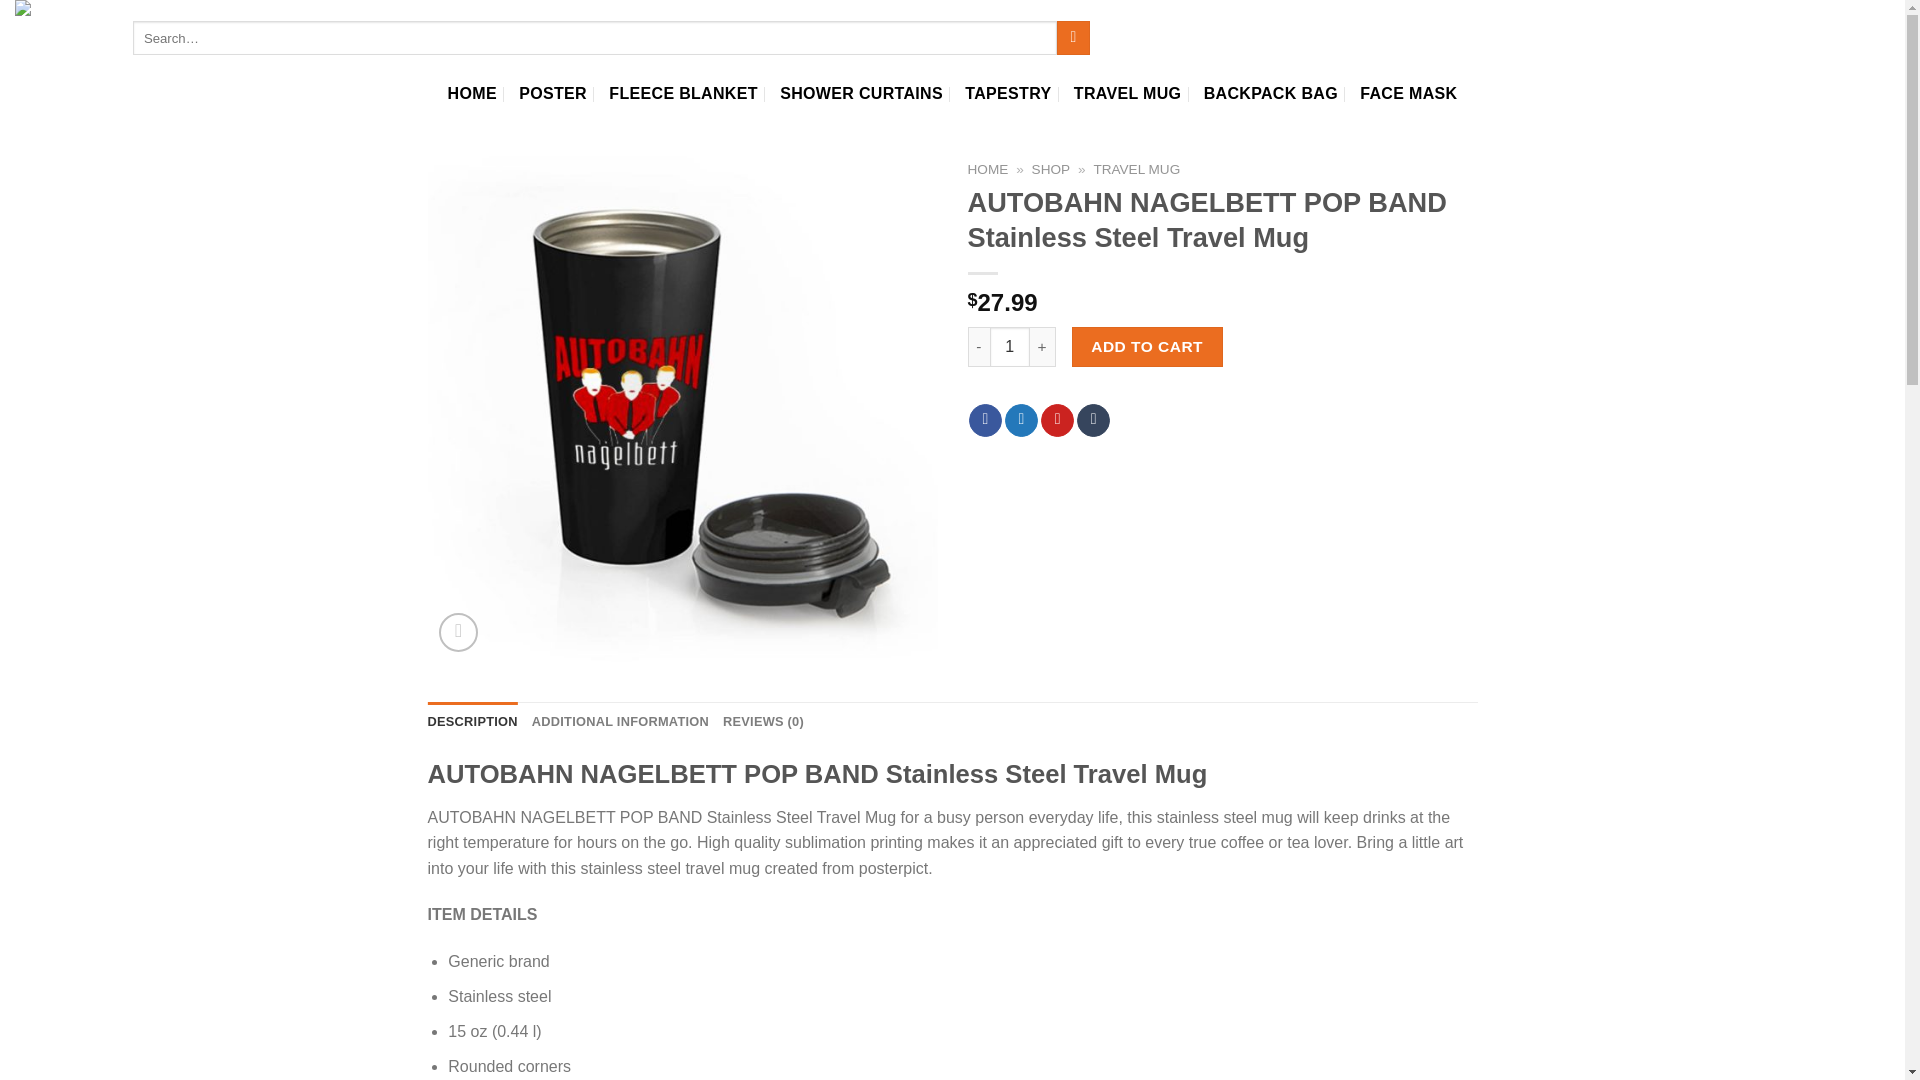 Image resolution: width=1920 pixels, height=1080 pixels. I want to click on TAPESTRY, so click(1008, 94).